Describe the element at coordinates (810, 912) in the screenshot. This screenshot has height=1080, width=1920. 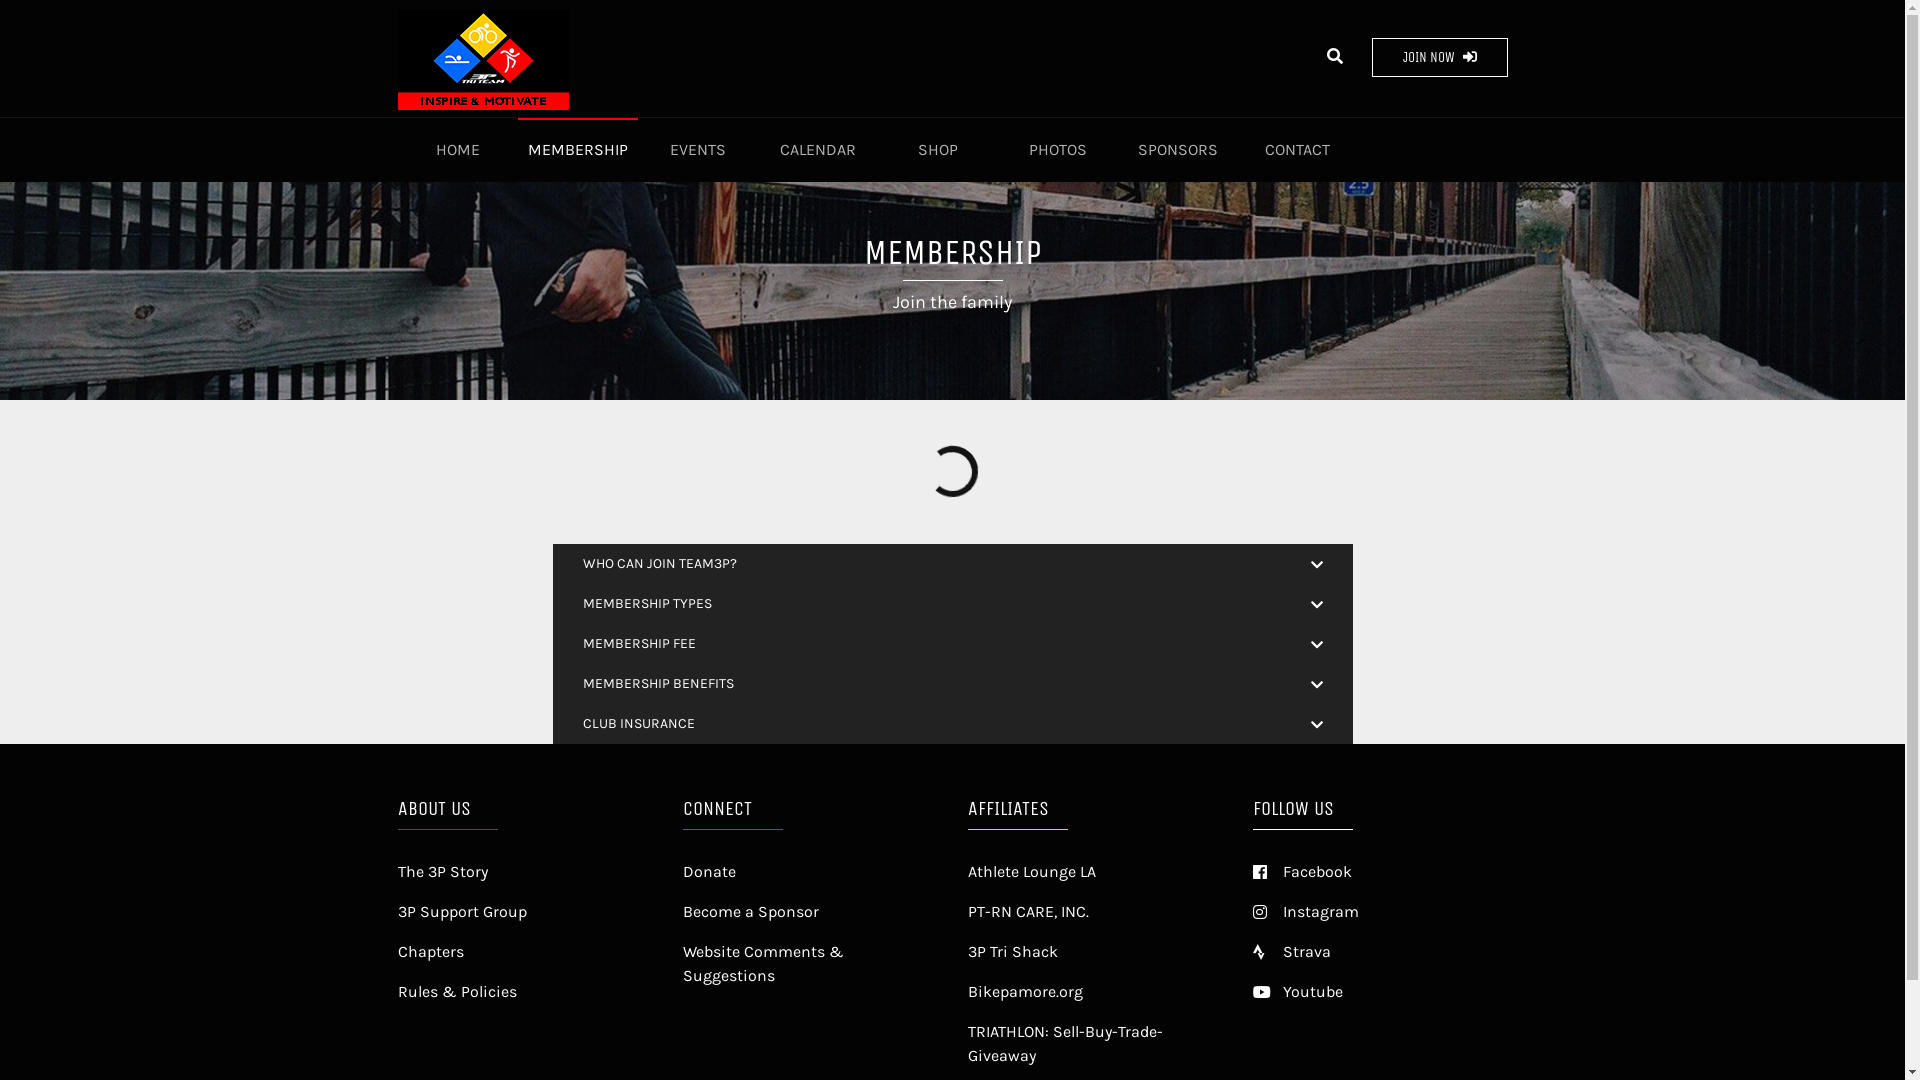
I see `Become a Sponsor` at that location.